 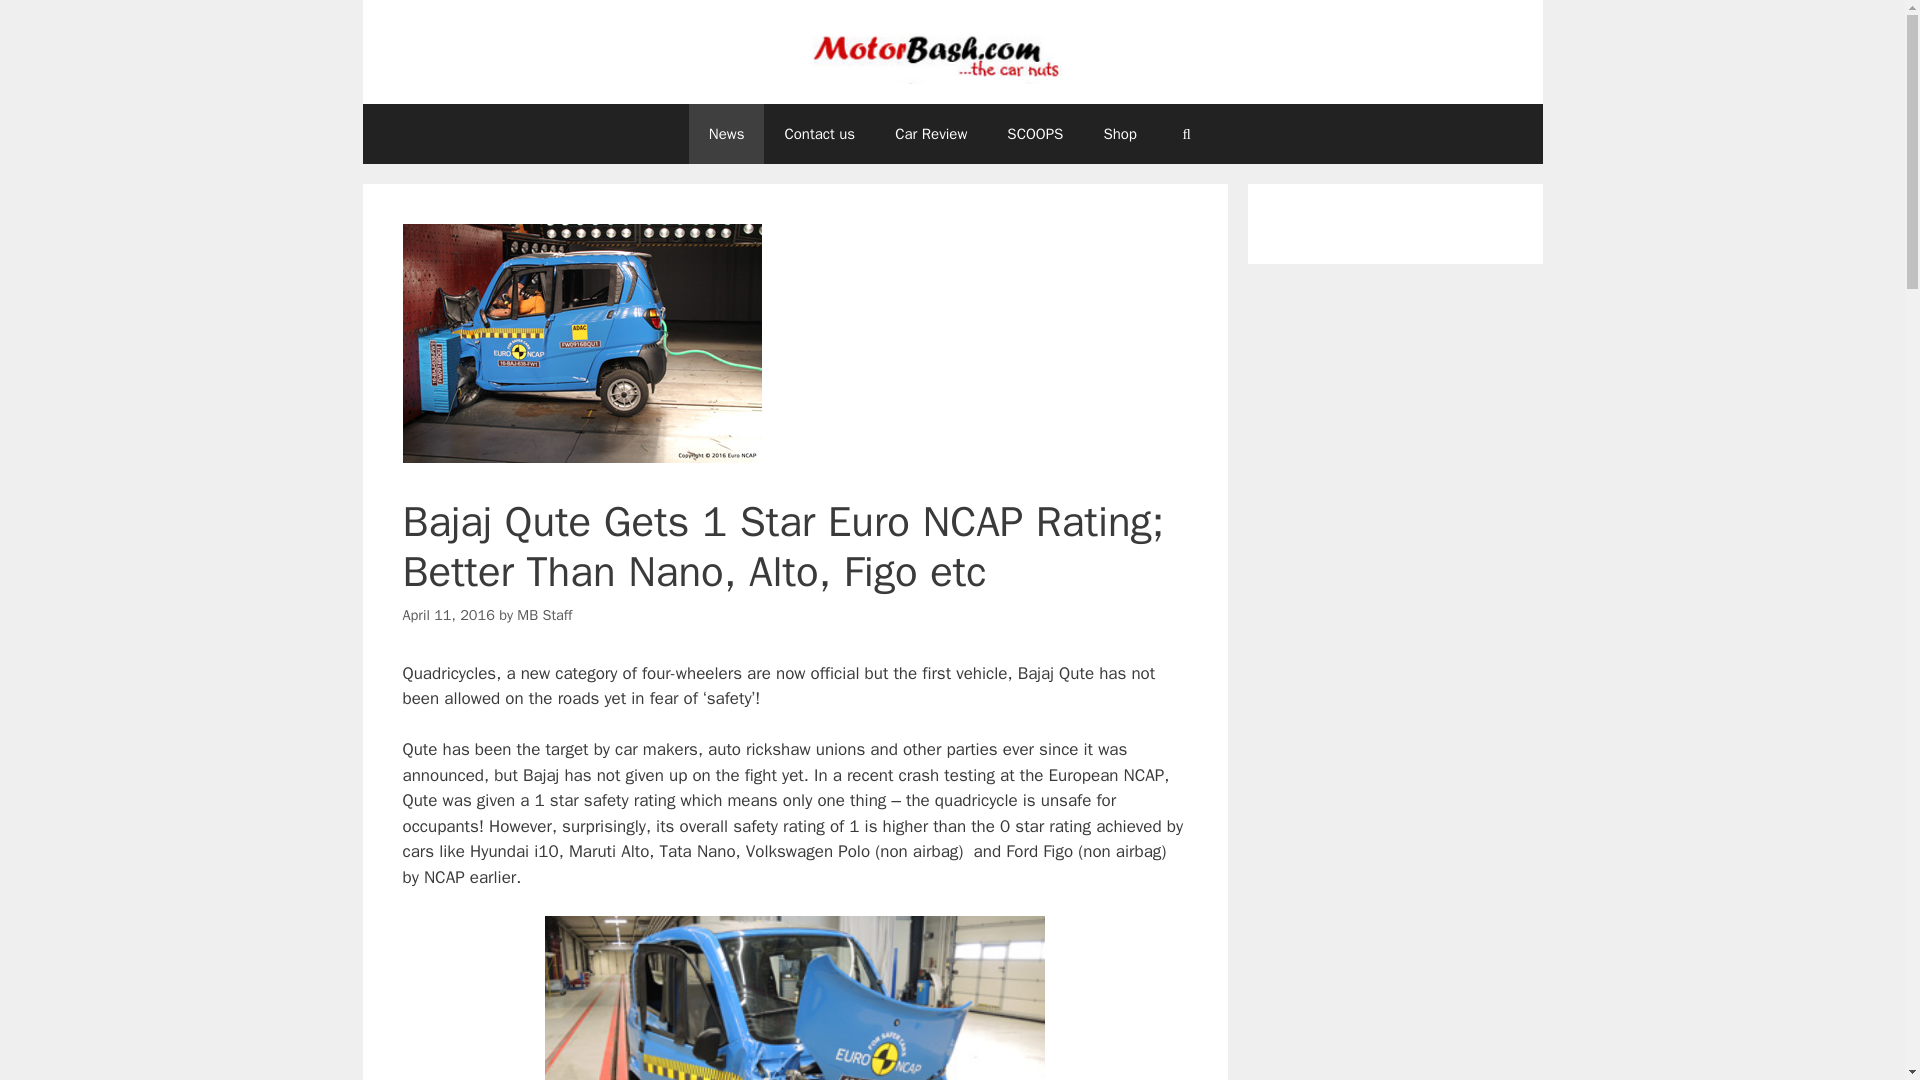 I want to click on Car Review, so click(x=930, y=134).